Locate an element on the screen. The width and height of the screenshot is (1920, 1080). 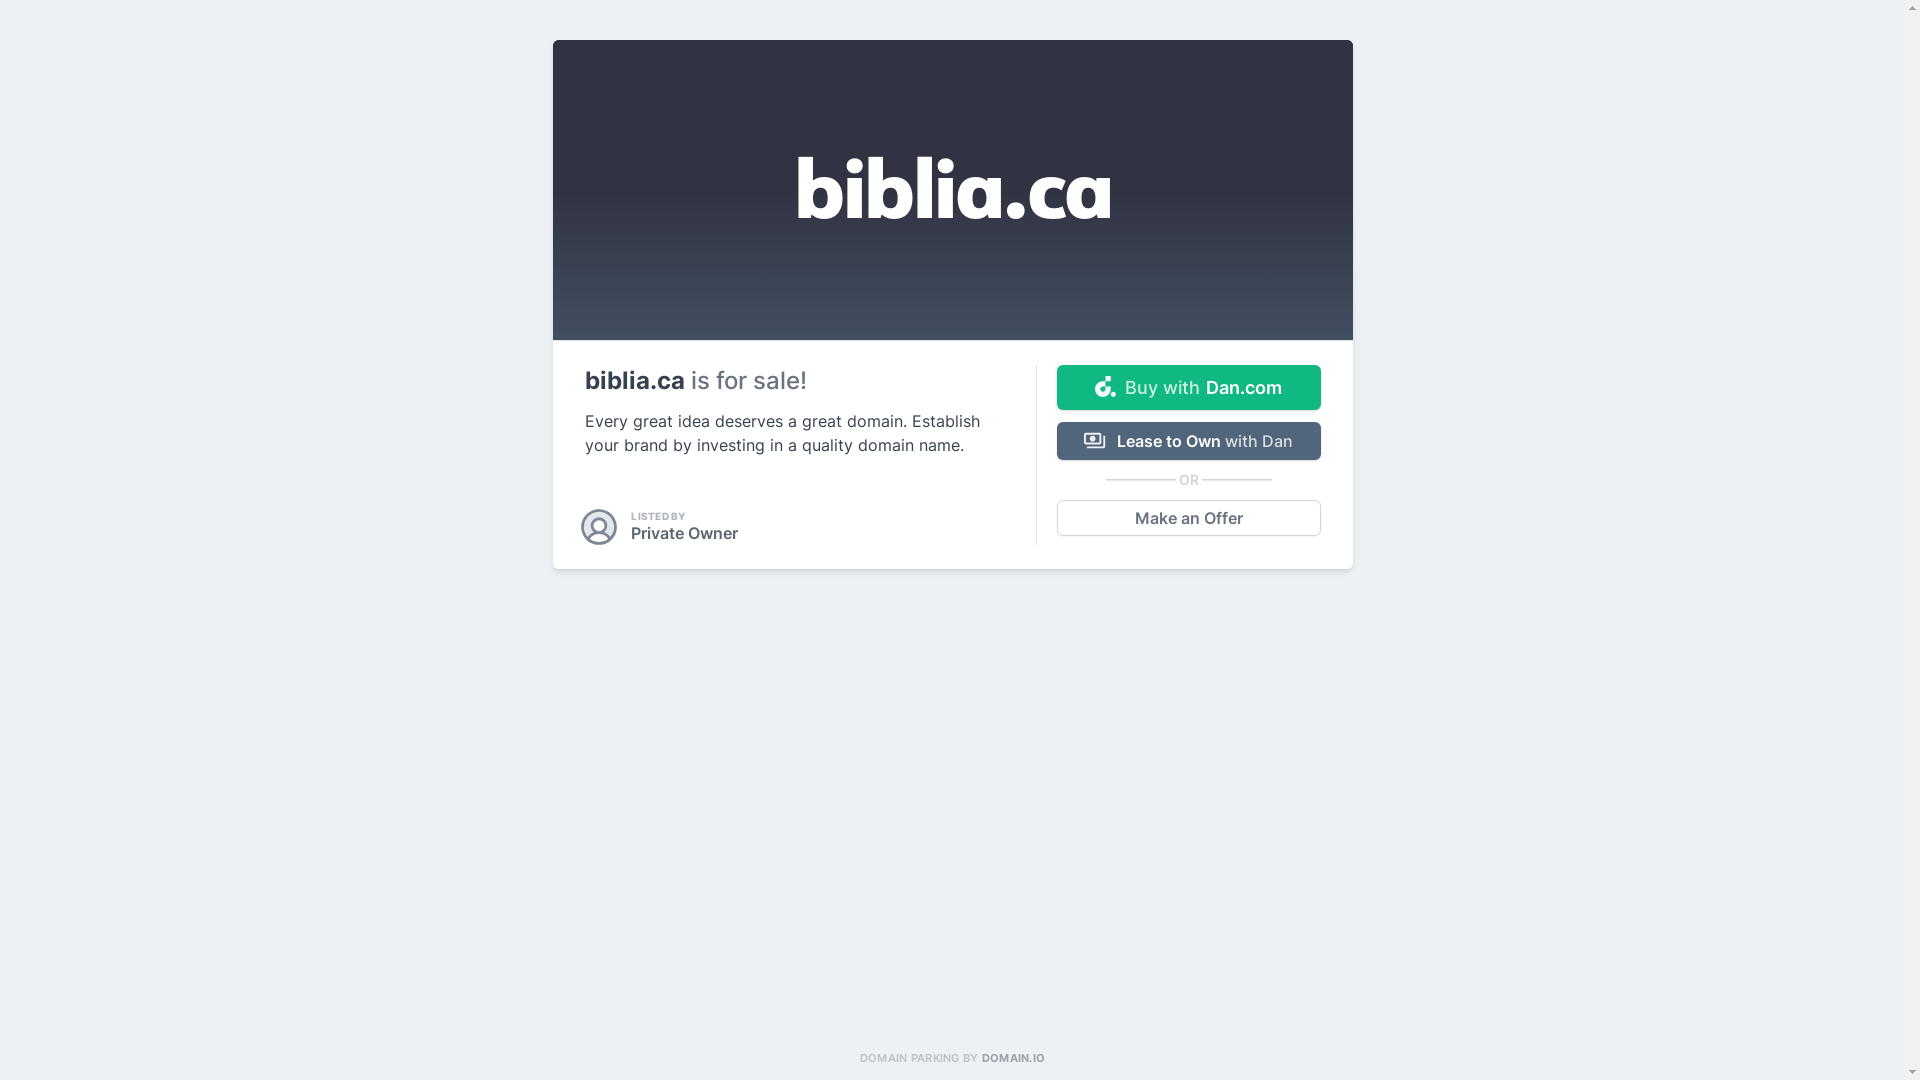
LISTED BY
Private Owner is located at coordinates (661, 527).